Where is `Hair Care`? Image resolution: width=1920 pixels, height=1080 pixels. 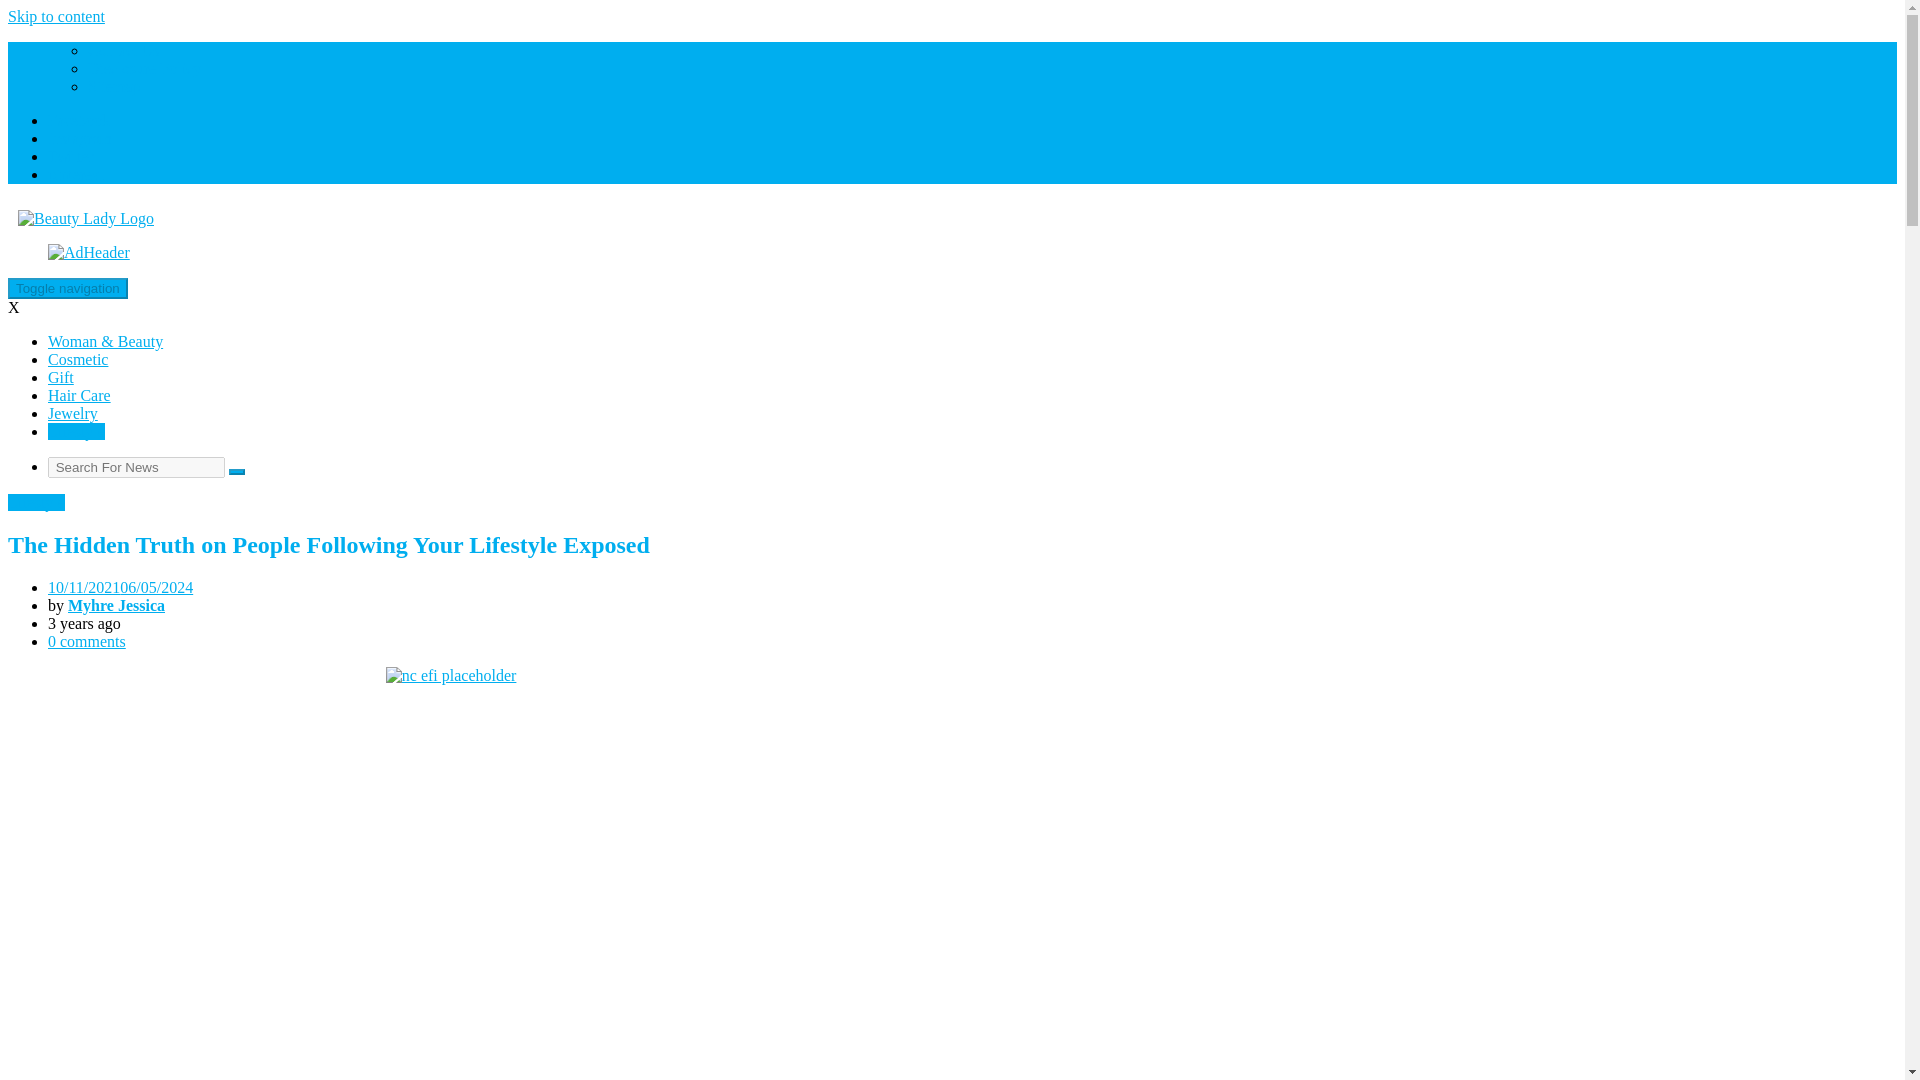
Hair Care is located at coordinates (80, 394).